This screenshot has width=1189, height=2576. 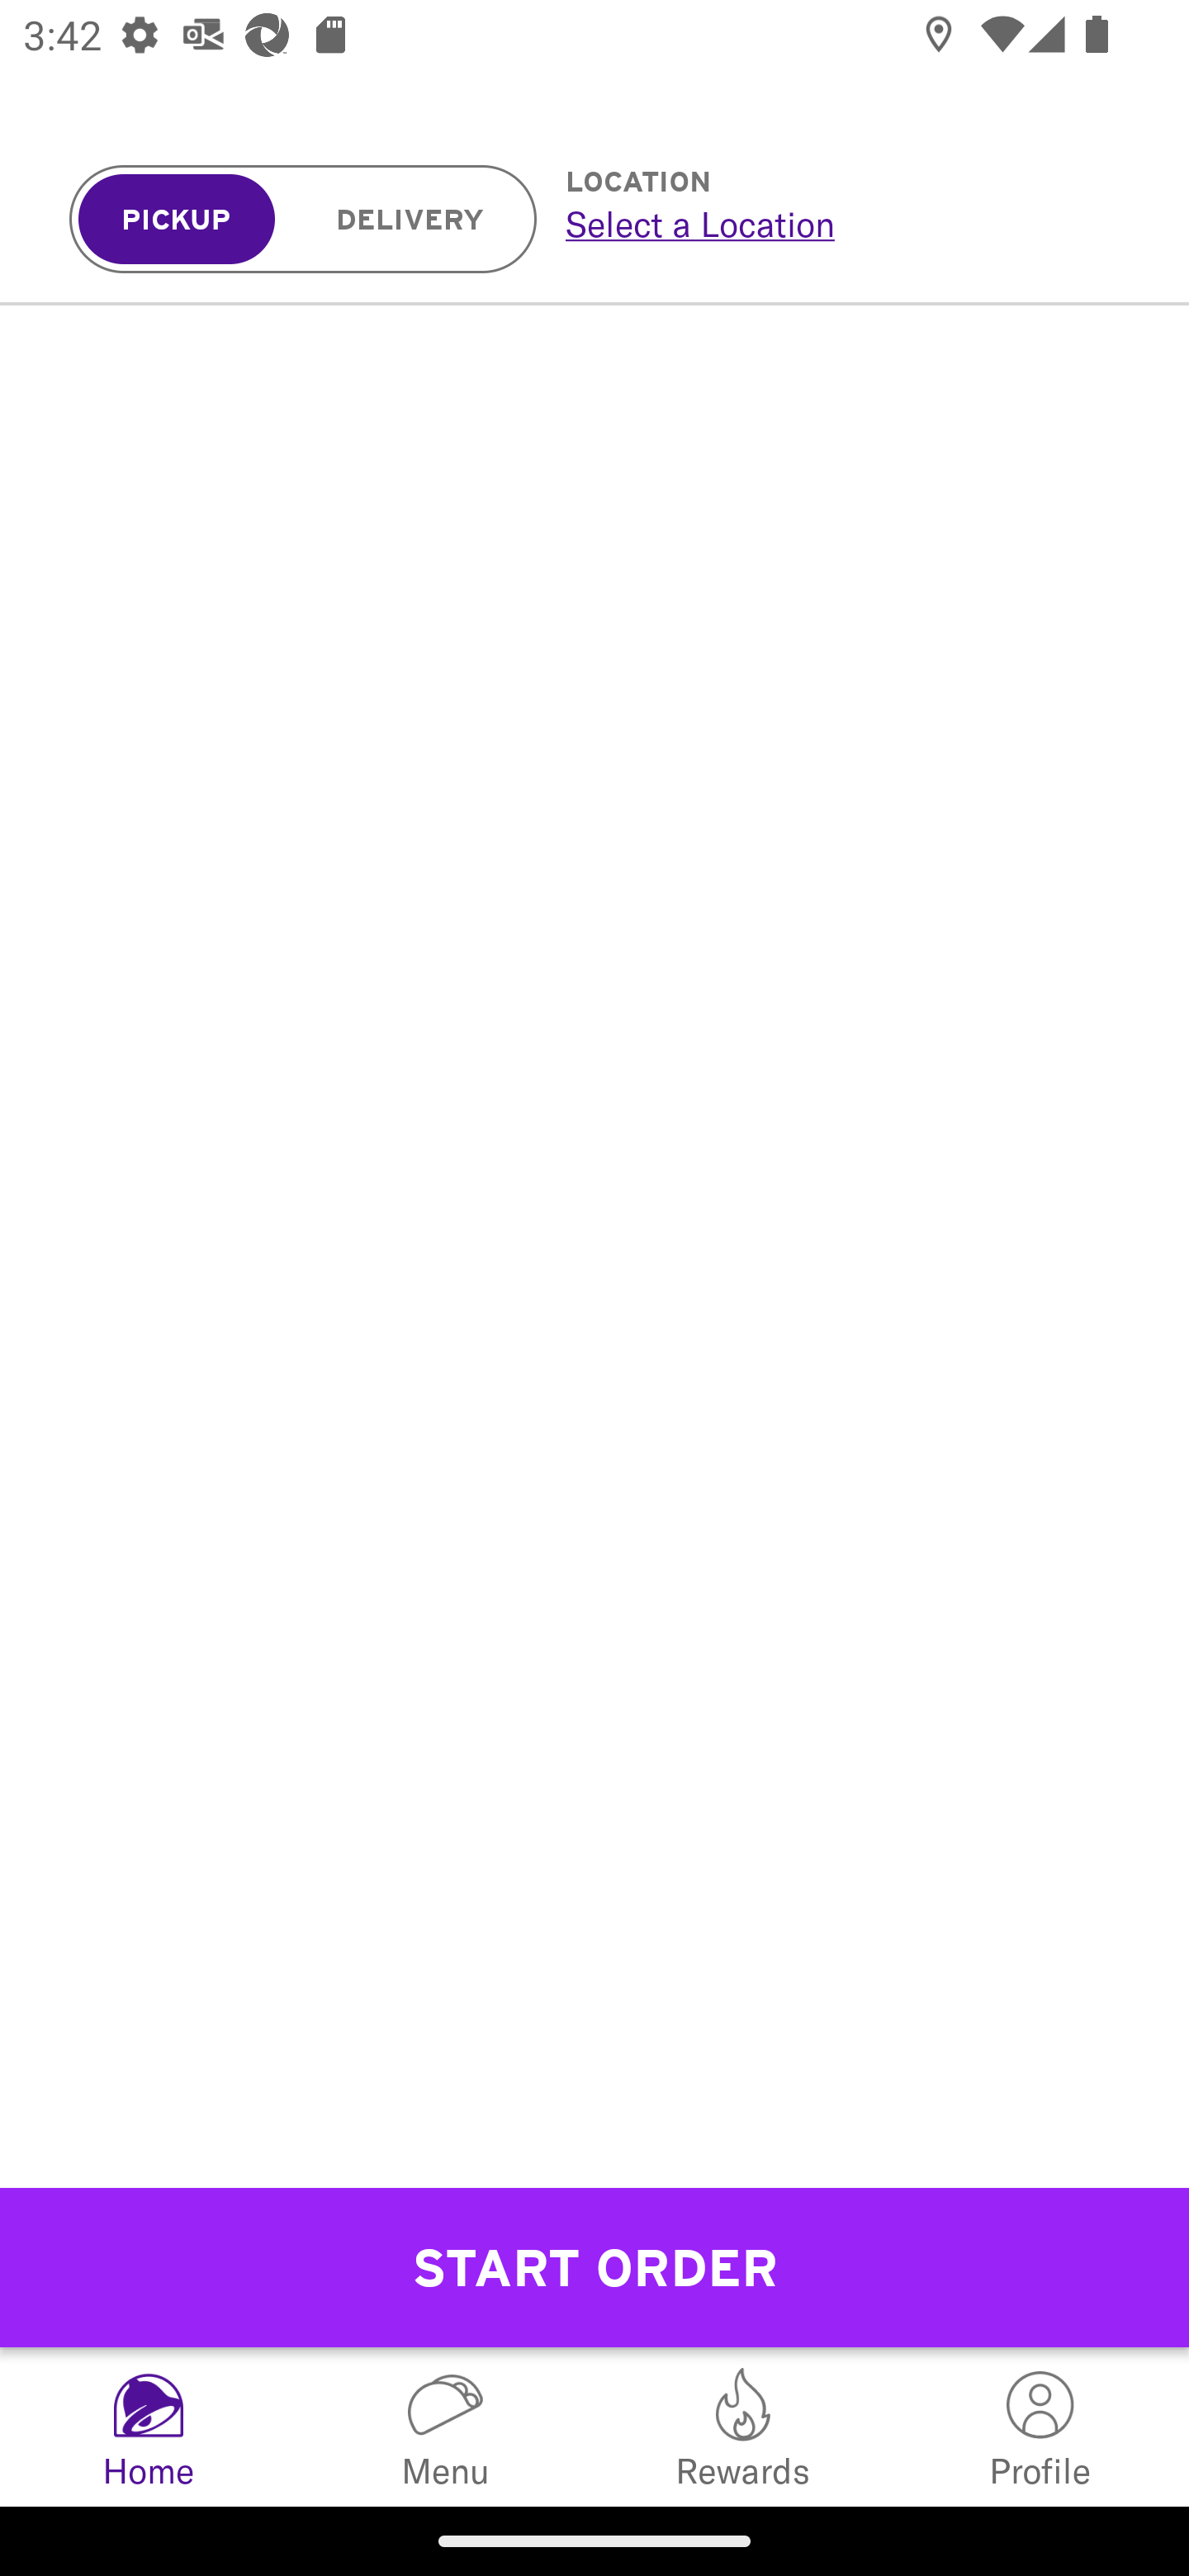 What do you see at coordinates (1040, 2426) in the screenshot?
I see `My Info Profile` at bounding box center [1040, 2426].